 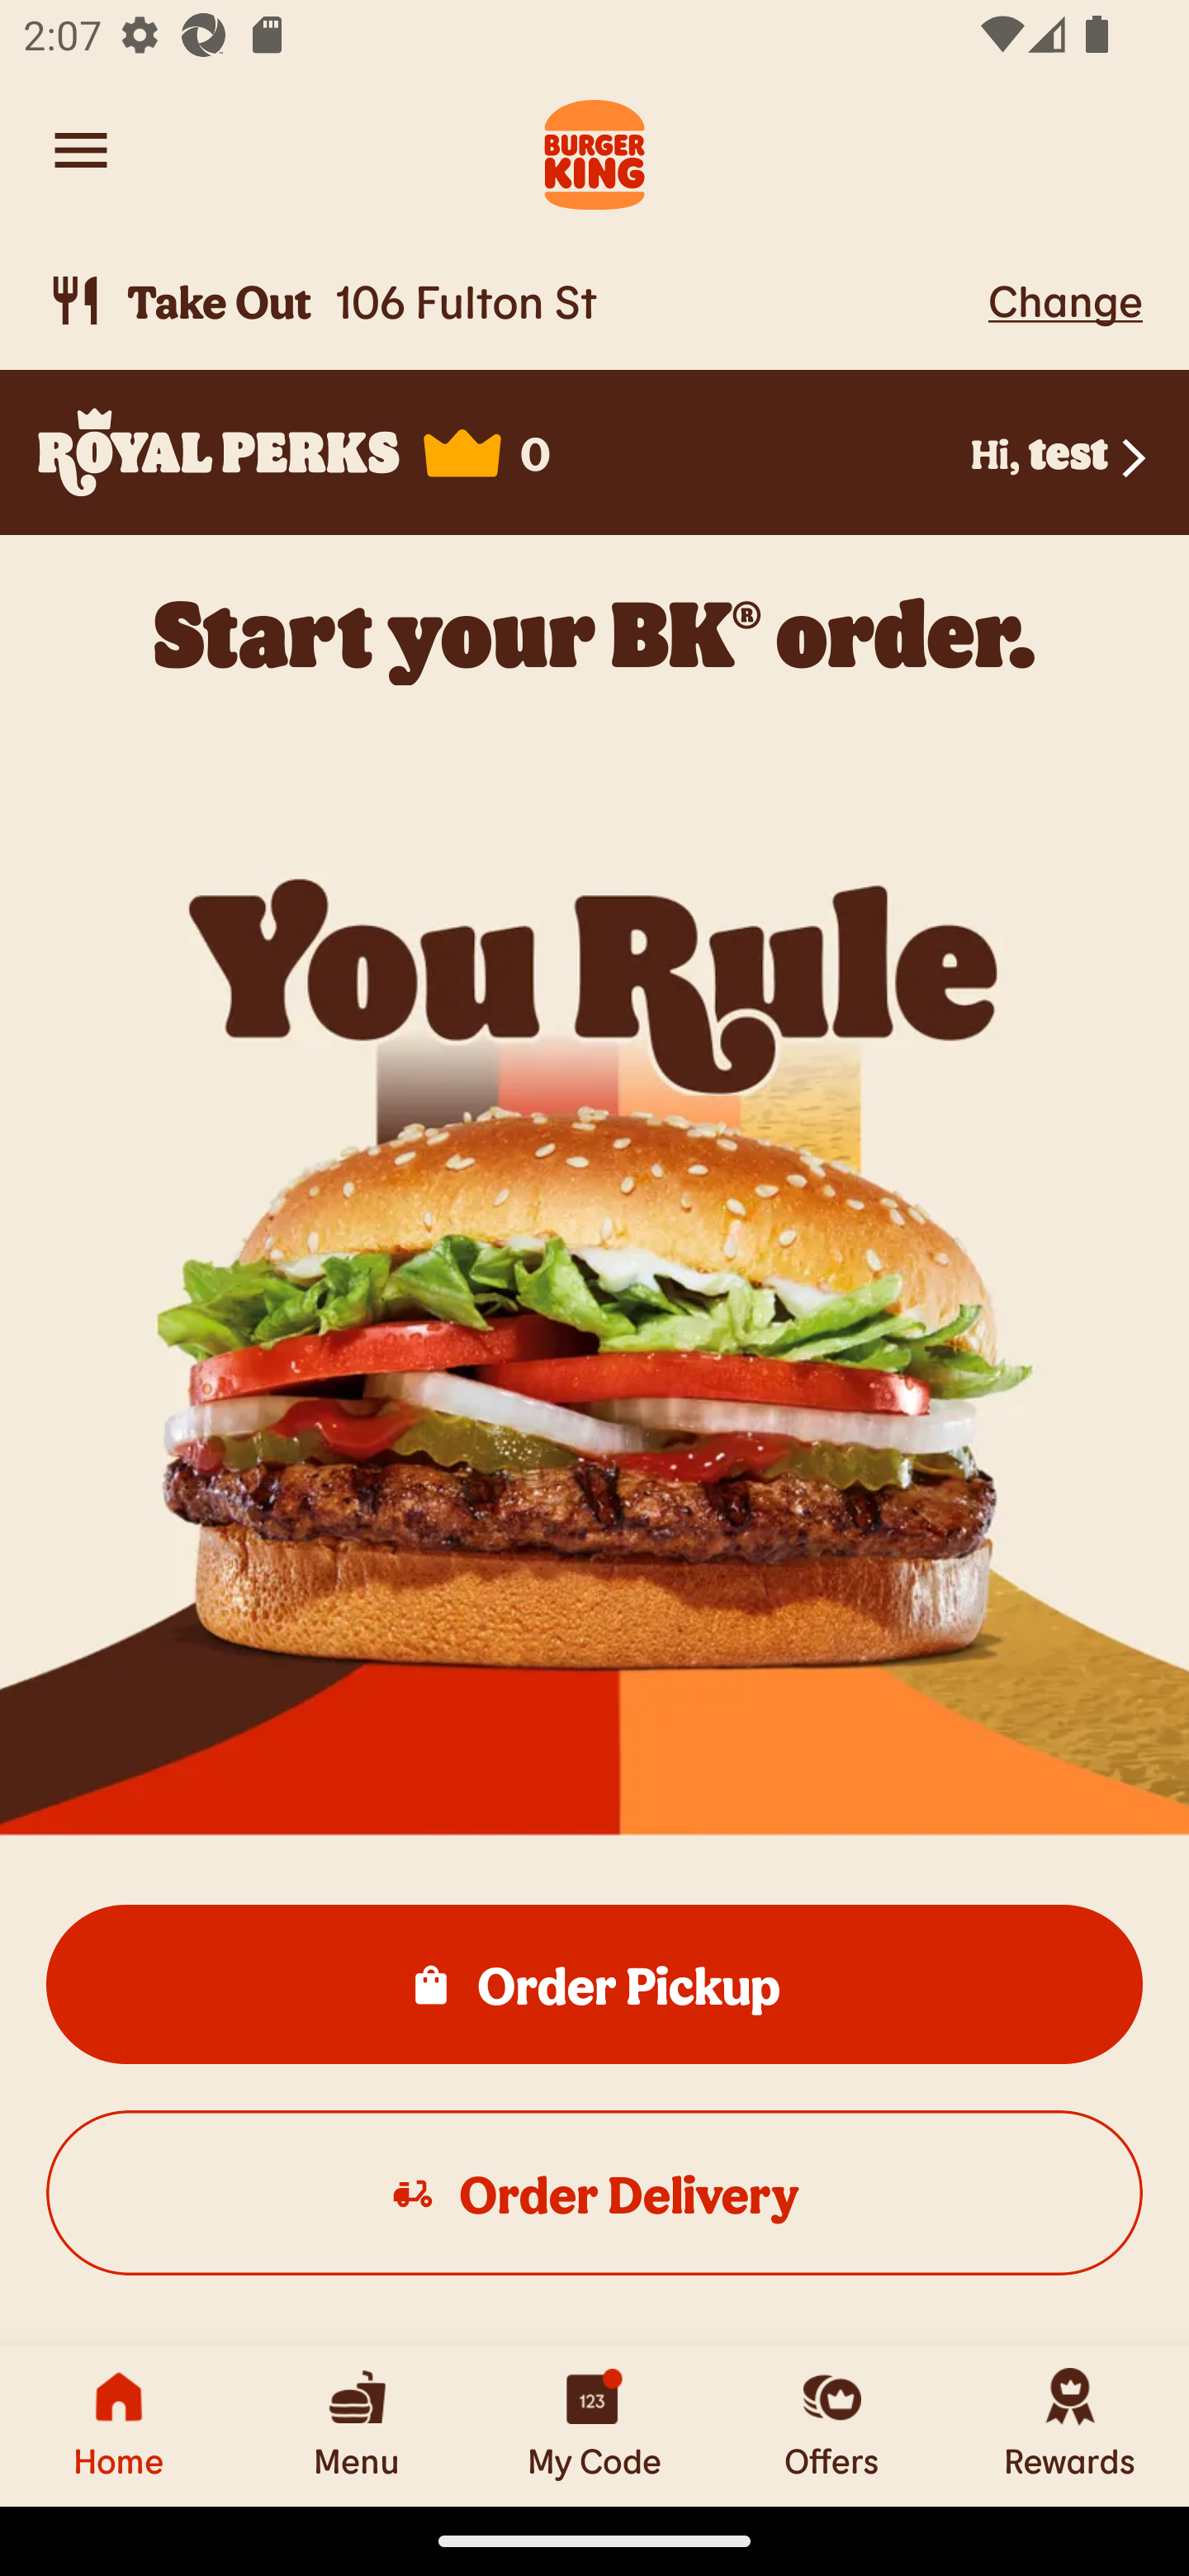 What do you see at coordinates (832, 2425) in the screenshot?
I see `Offers` at bounding box center [832, 2425].